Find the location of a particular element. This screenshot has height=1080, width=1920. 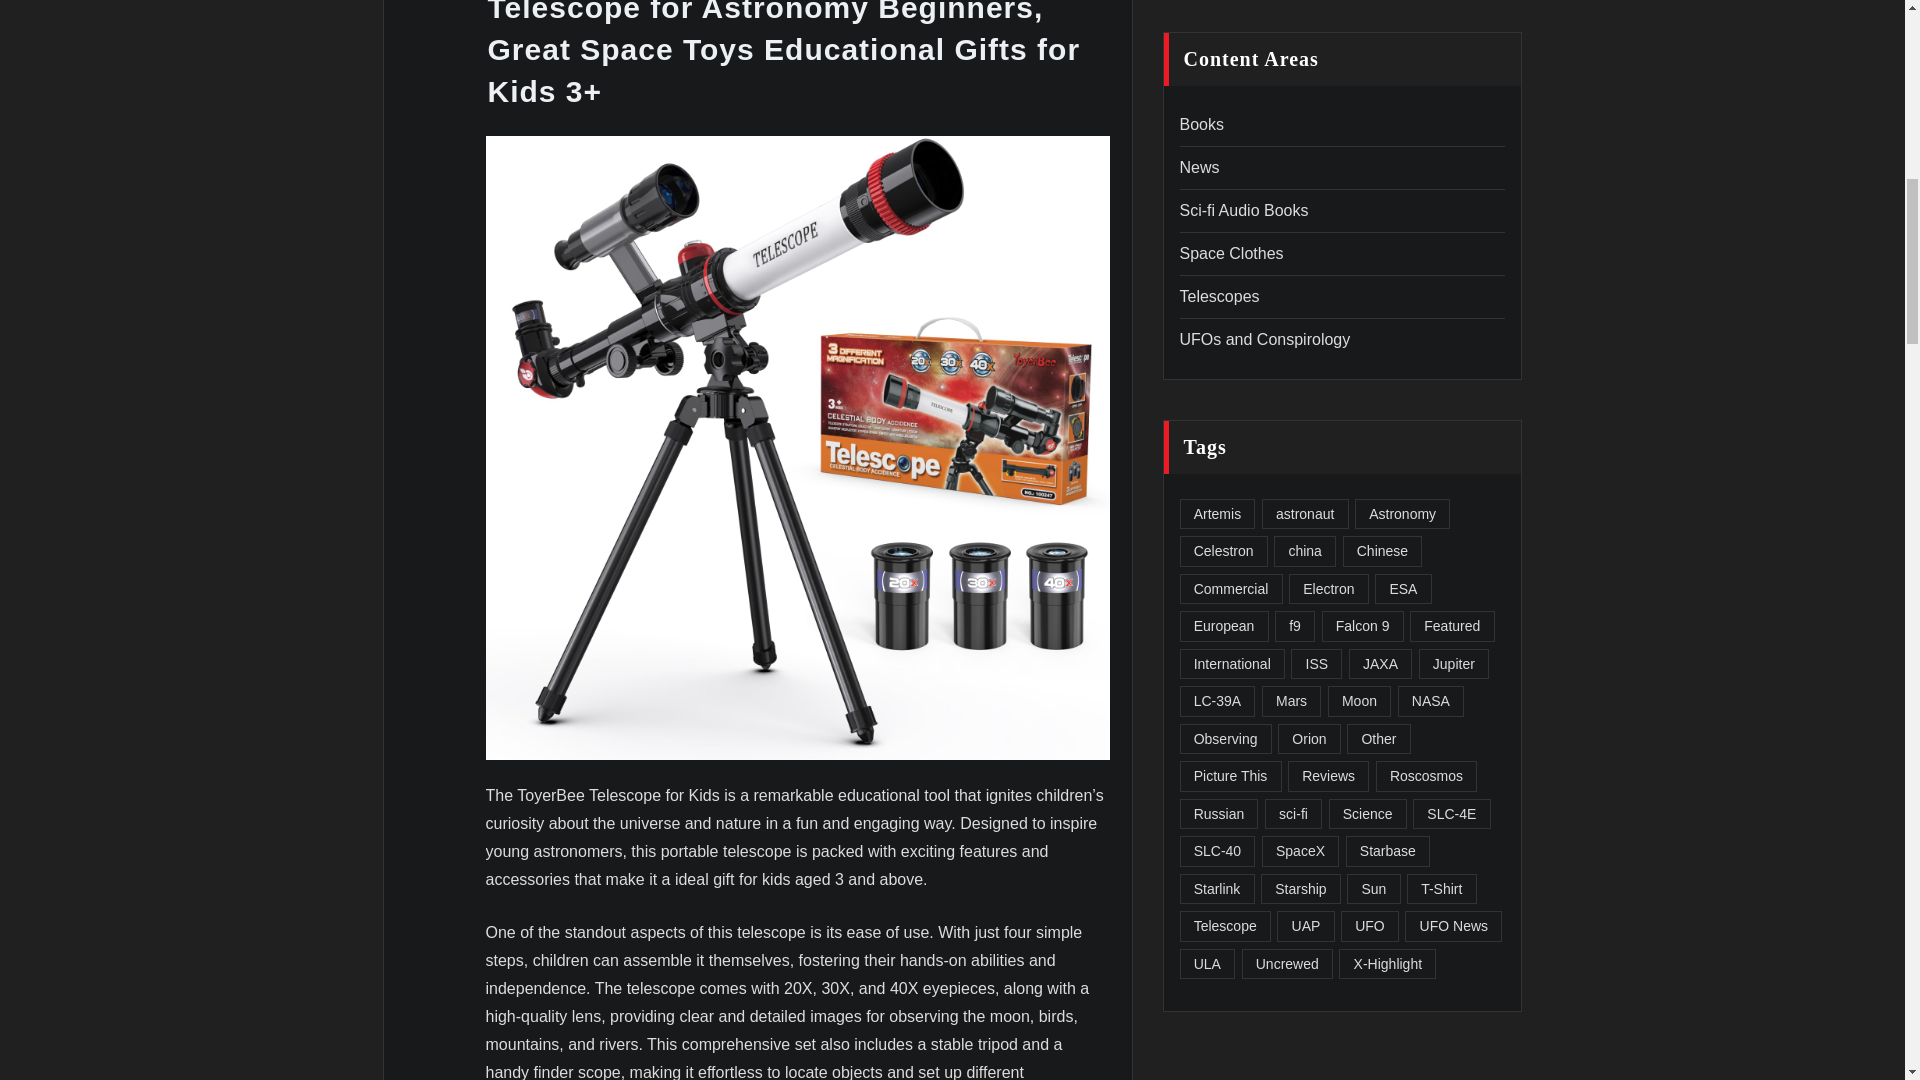

f9 is located at coordinates (1294, 626).